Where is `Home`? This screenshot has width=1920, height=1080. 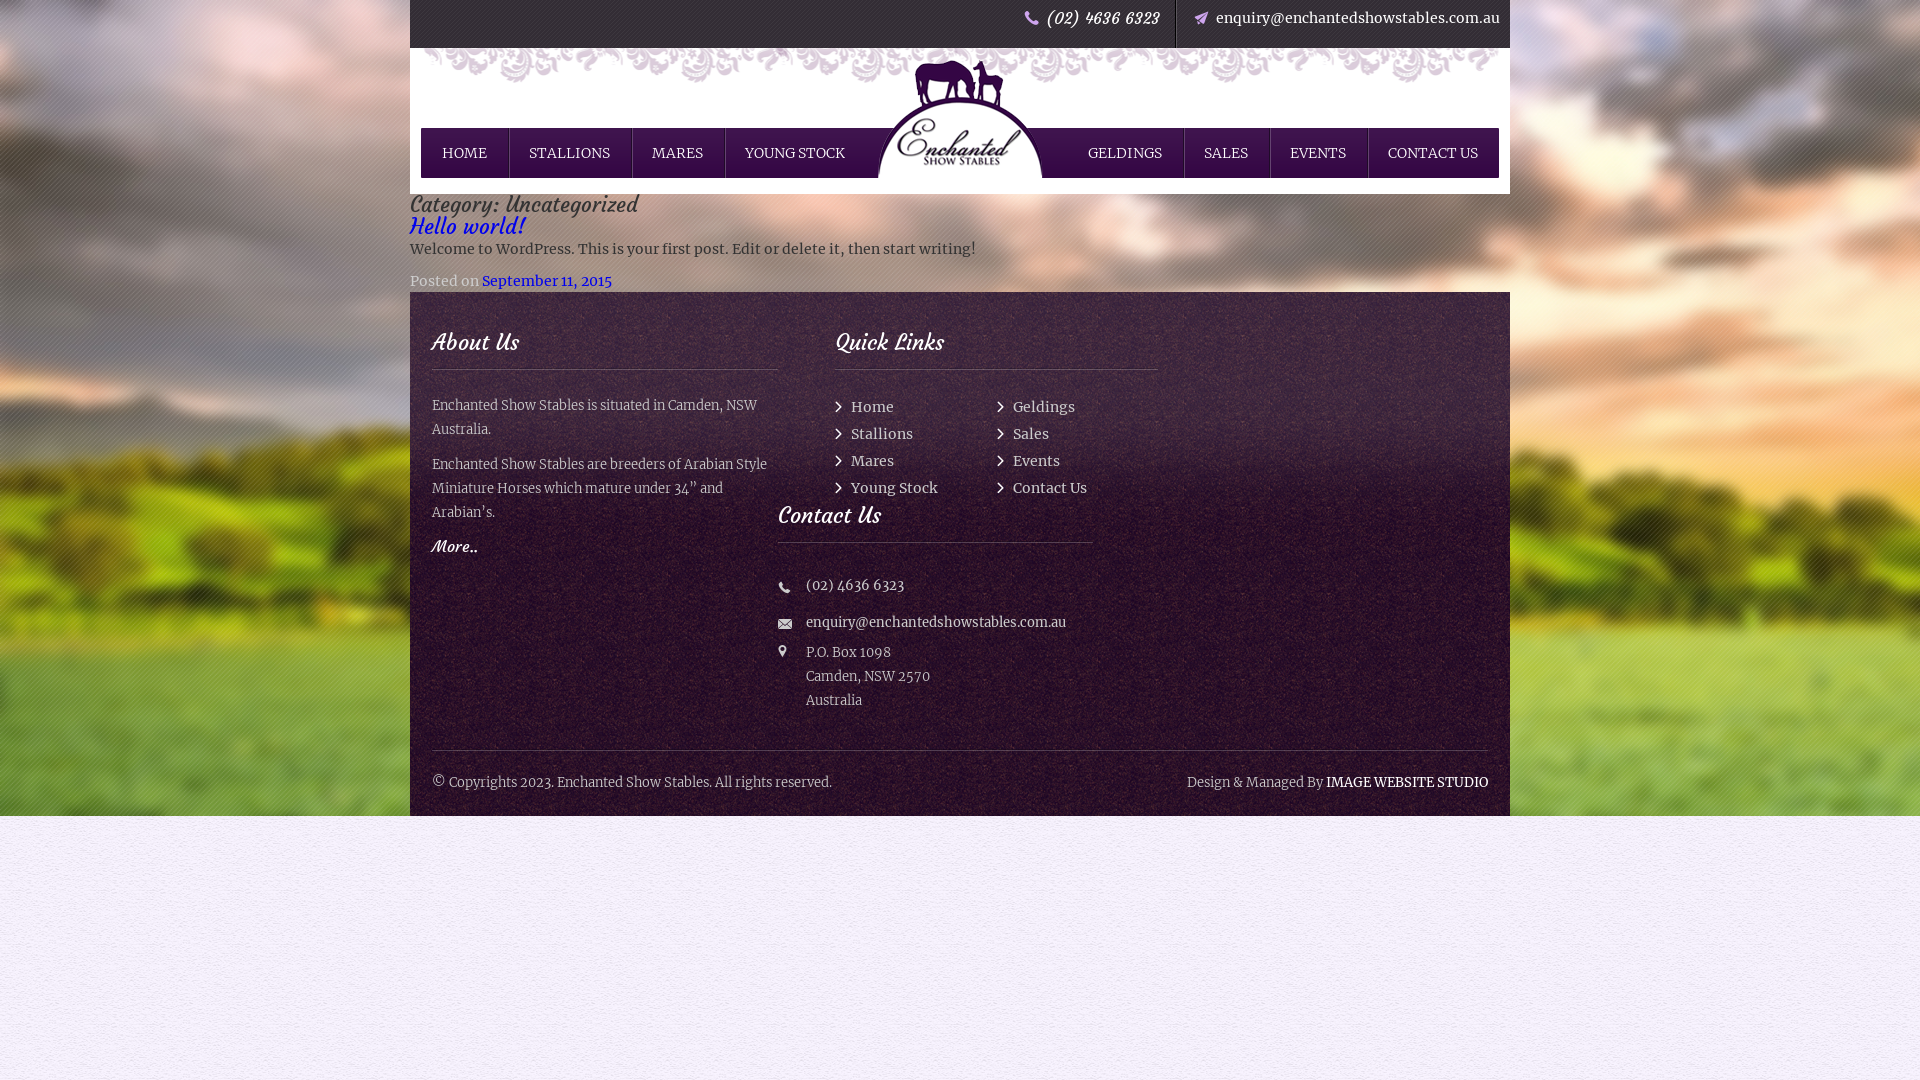
Home is located at coordinates (864, 407).